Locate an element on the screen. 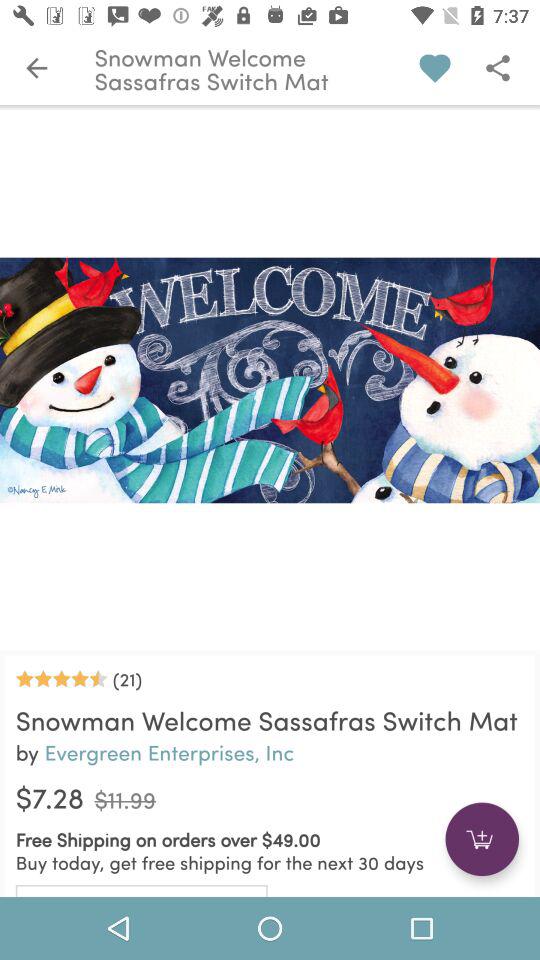 The width and height of the screenshot is (540, 960). select the text below snowman welcome sassafras switch mat is located at coordinates (270, 752).